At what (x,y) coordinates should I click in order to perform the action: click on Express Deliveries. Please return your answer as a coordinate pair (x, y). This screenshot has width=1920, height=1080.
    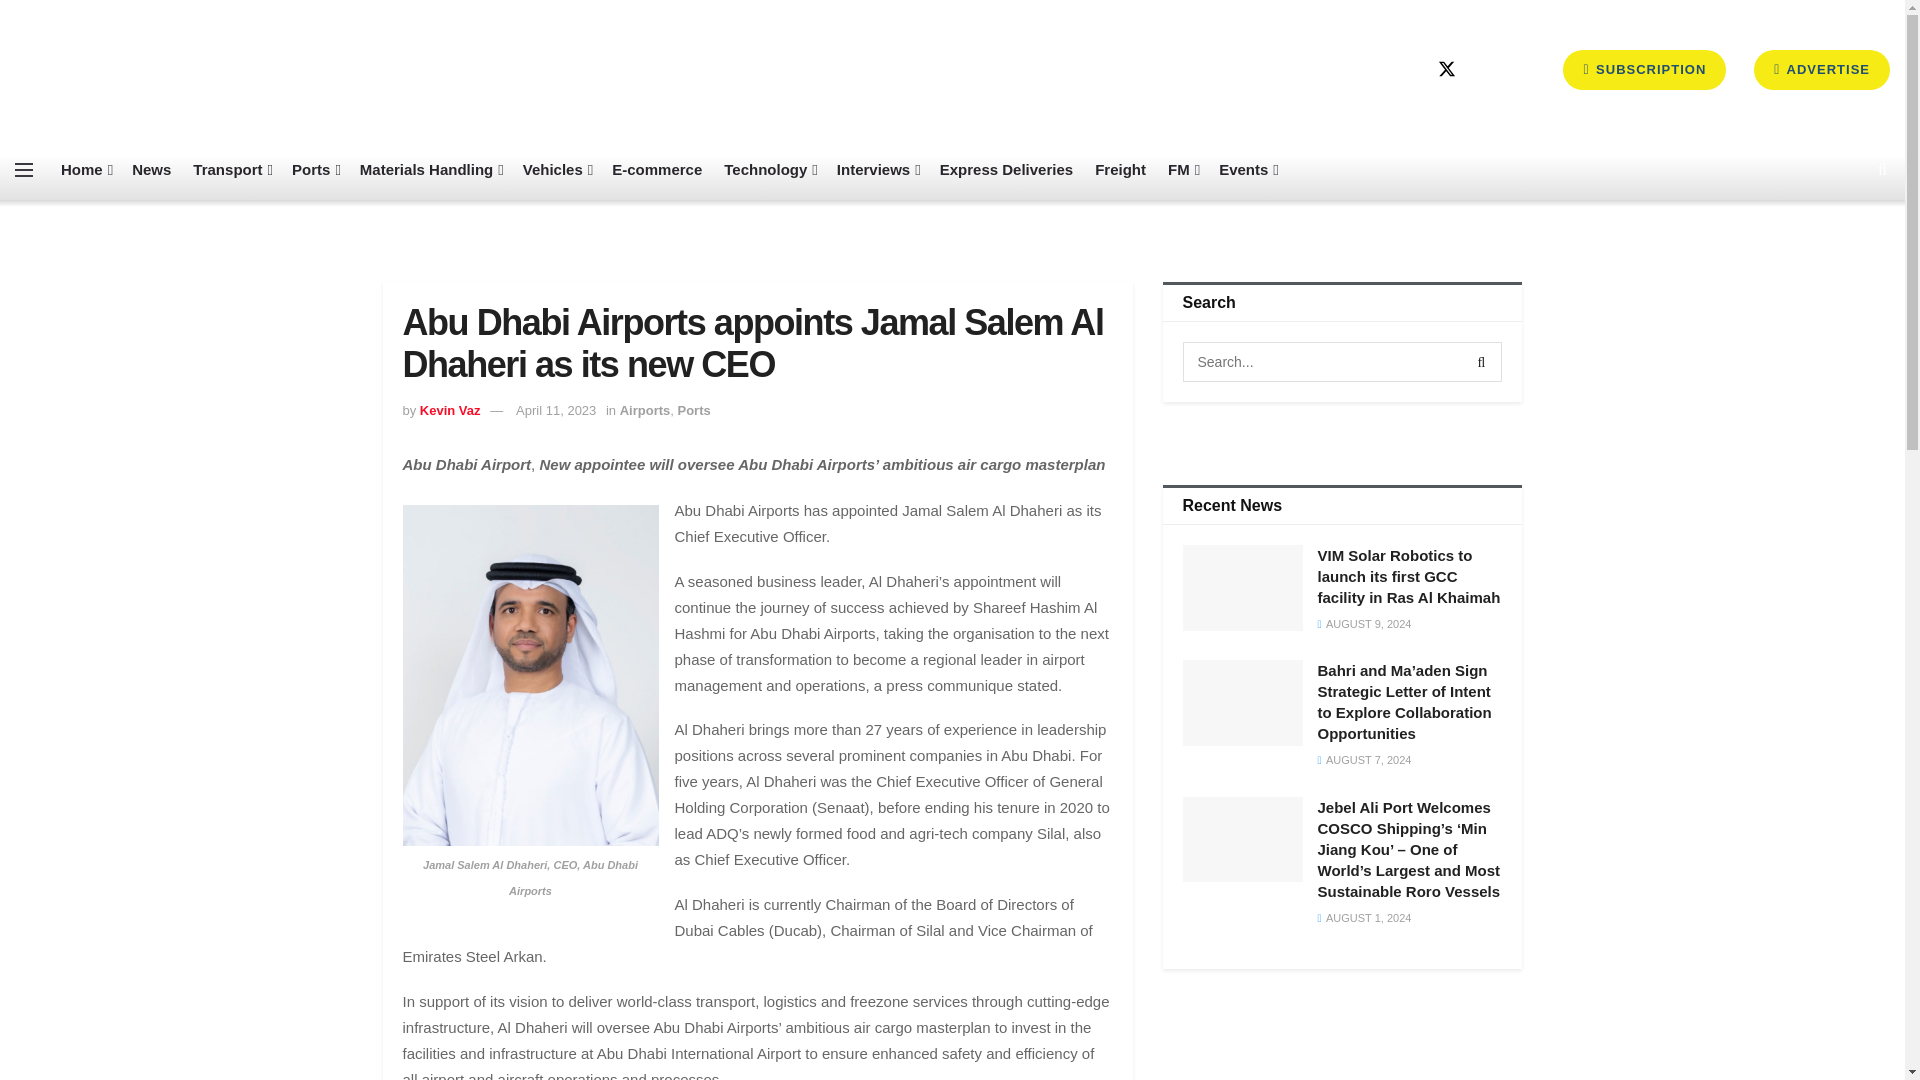
    Looking at the image, I should click on (1006, 170).